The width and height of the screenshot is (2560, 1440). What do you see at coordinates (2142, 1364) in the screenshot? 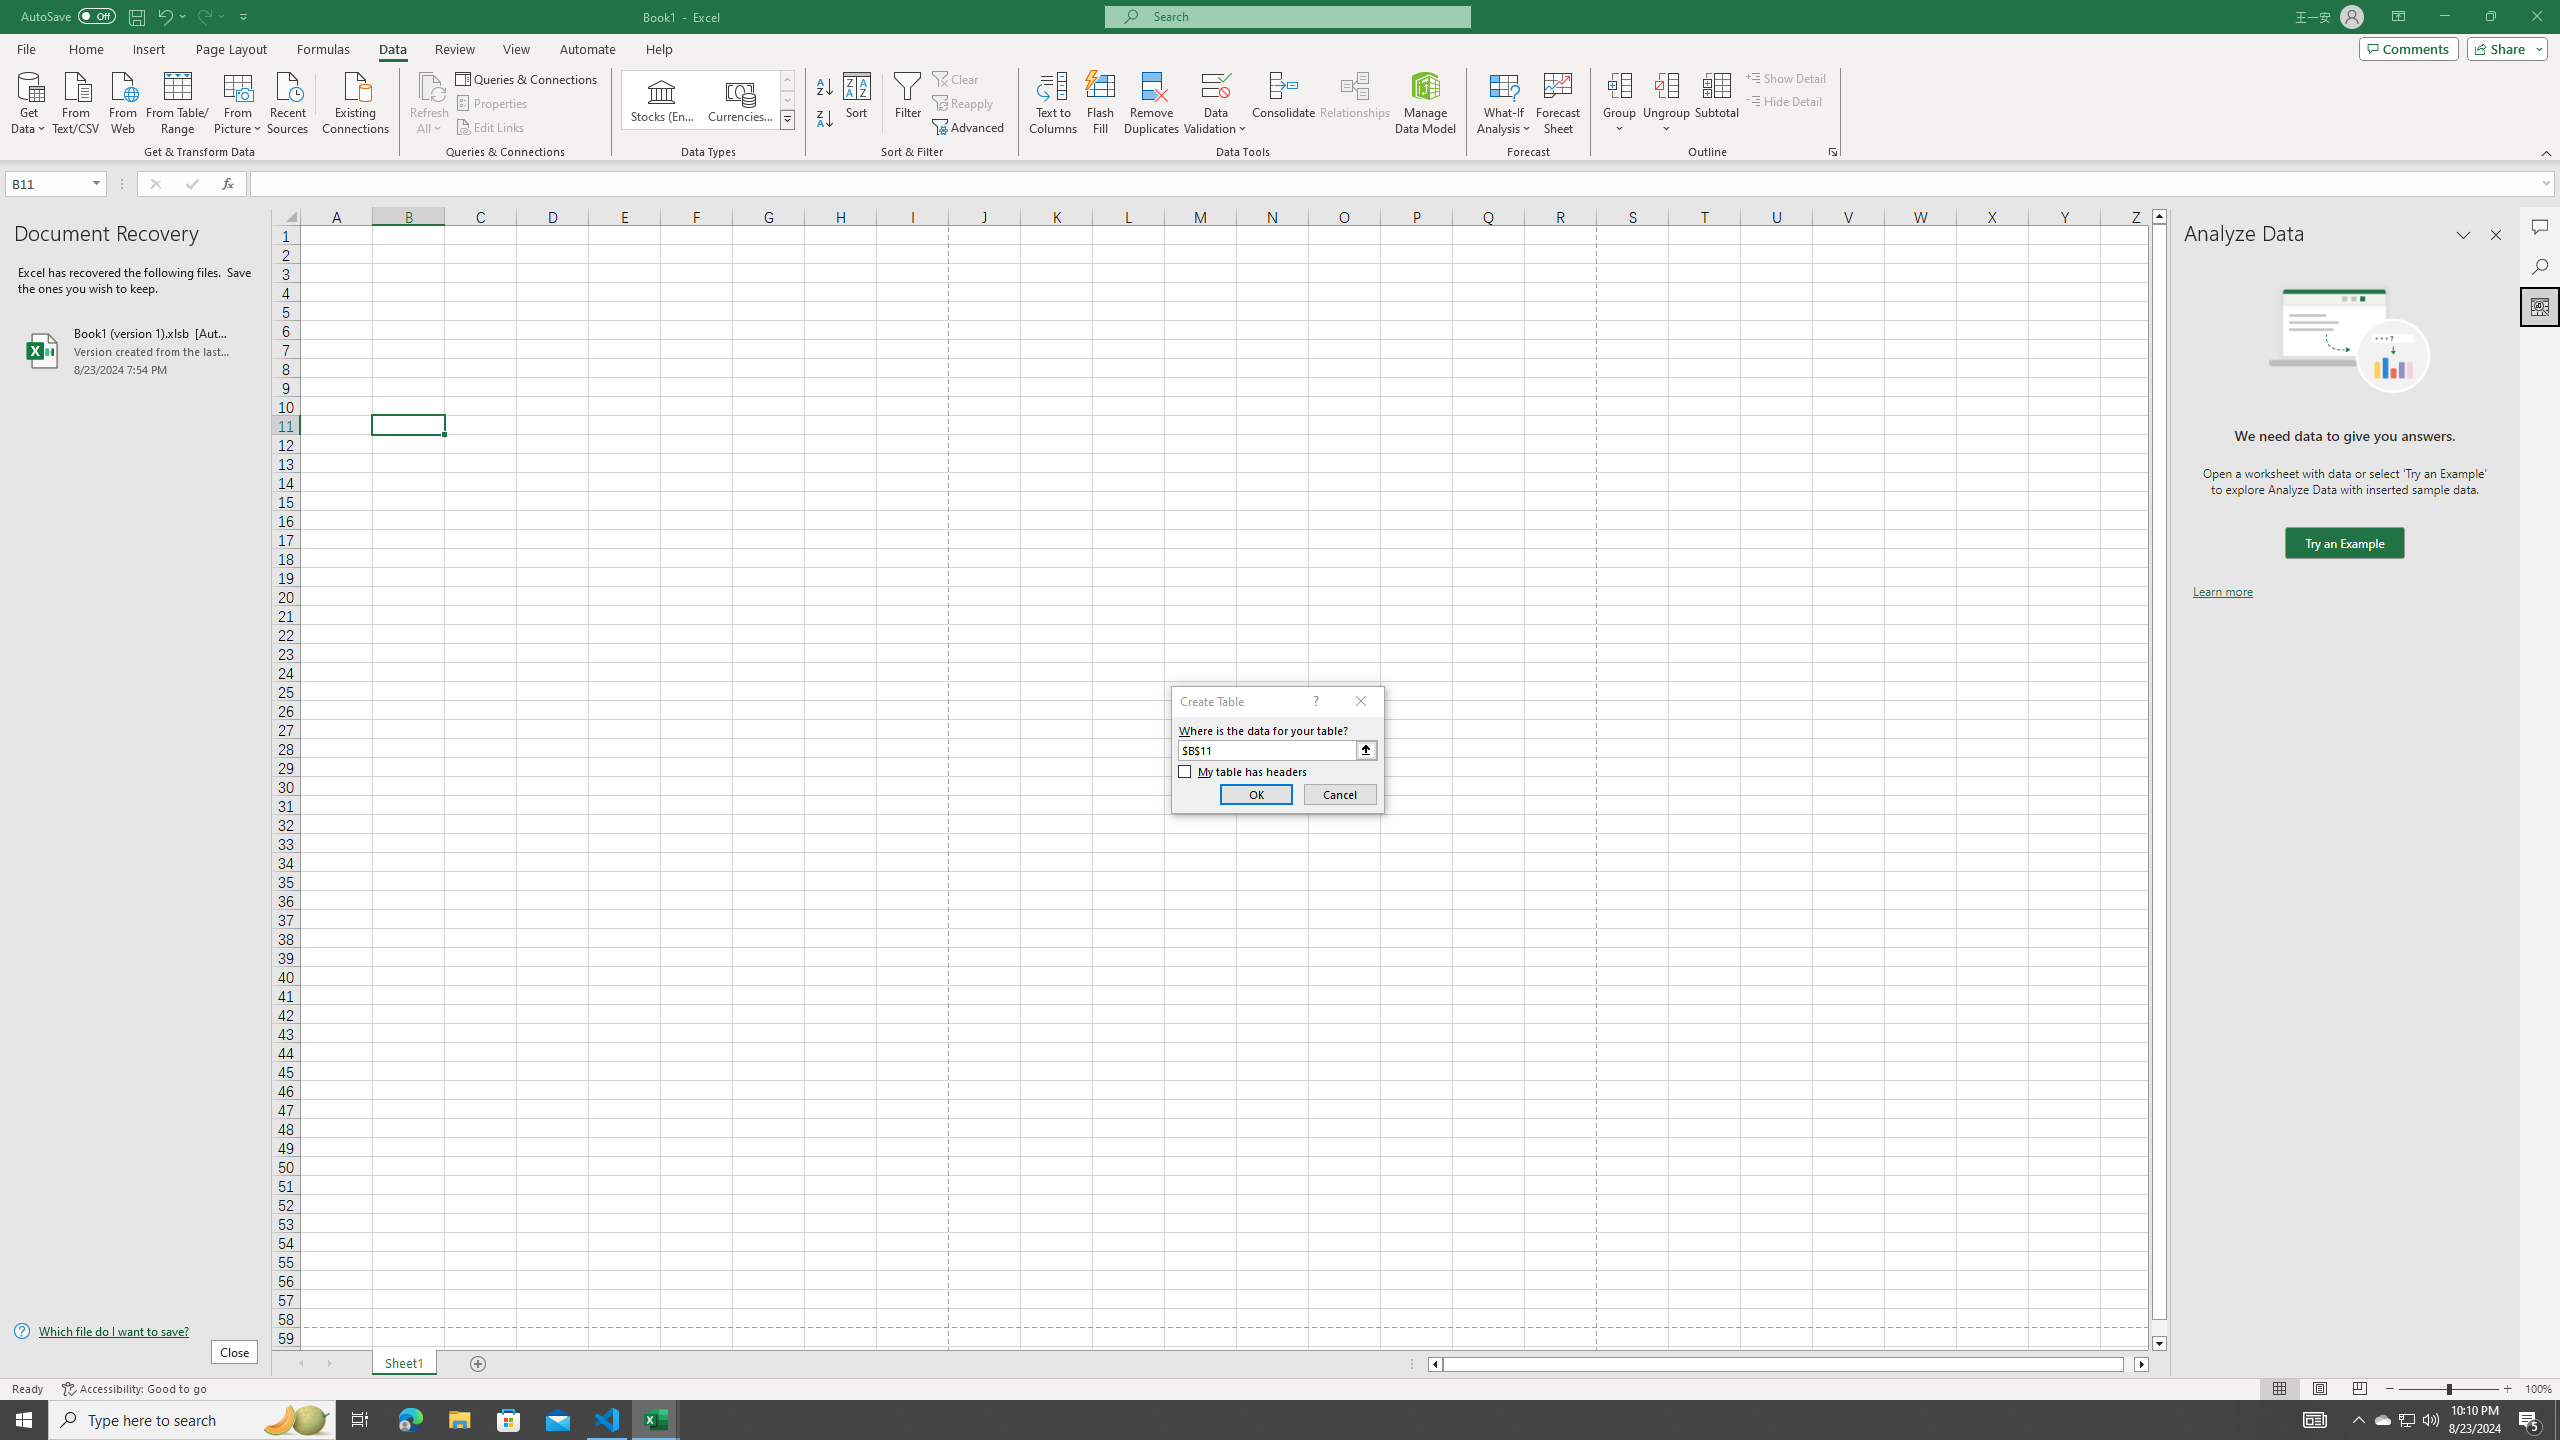
I see `Column right` at bounding box center [2142, 1364].